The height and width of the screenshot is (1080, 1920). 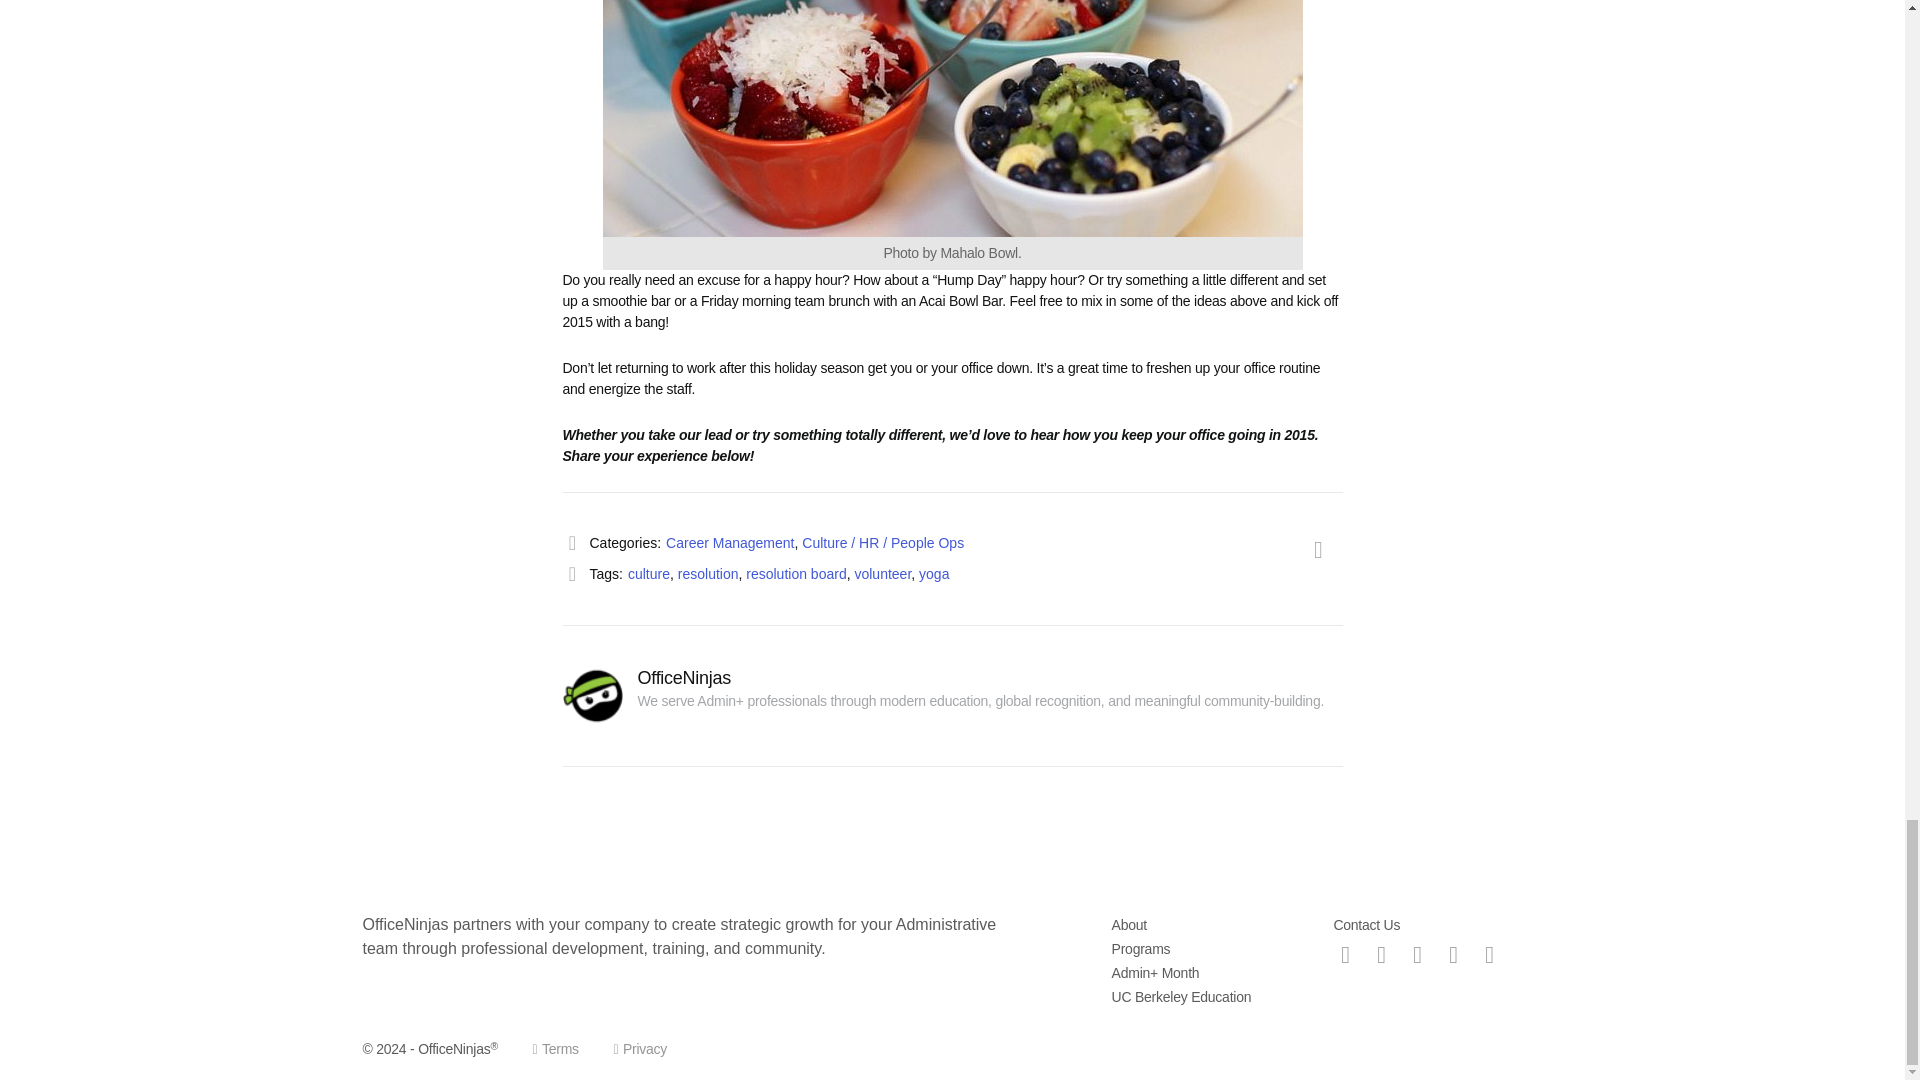 What do you see at coordinates (934, 574) in the screenshot?
I see `yoga` at bounding box center [934, 574].